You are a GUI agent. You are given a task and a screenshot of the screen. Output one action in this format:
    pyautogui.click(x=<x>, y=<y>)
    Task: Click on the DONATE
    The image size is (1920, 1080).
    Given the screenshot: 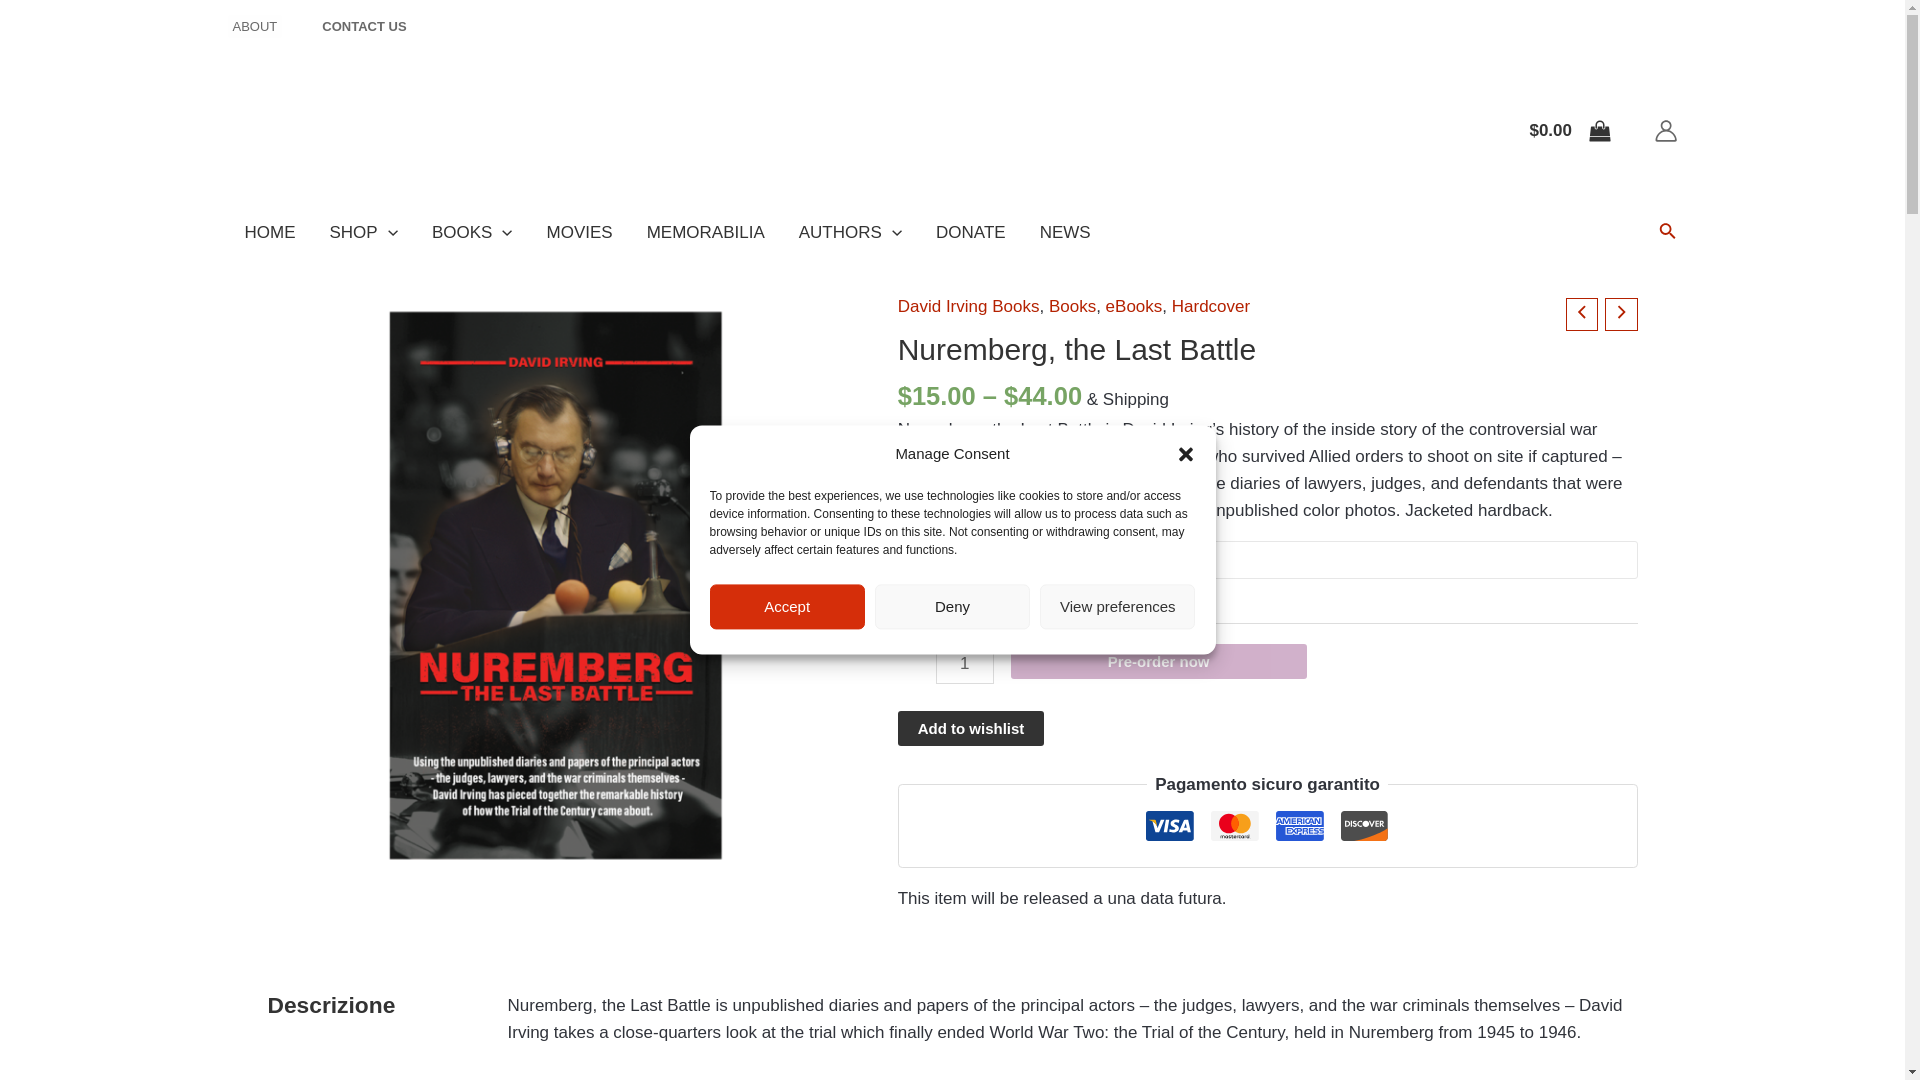 What is the action you would take?
    pyautogui.click(x=971, y=233)
    